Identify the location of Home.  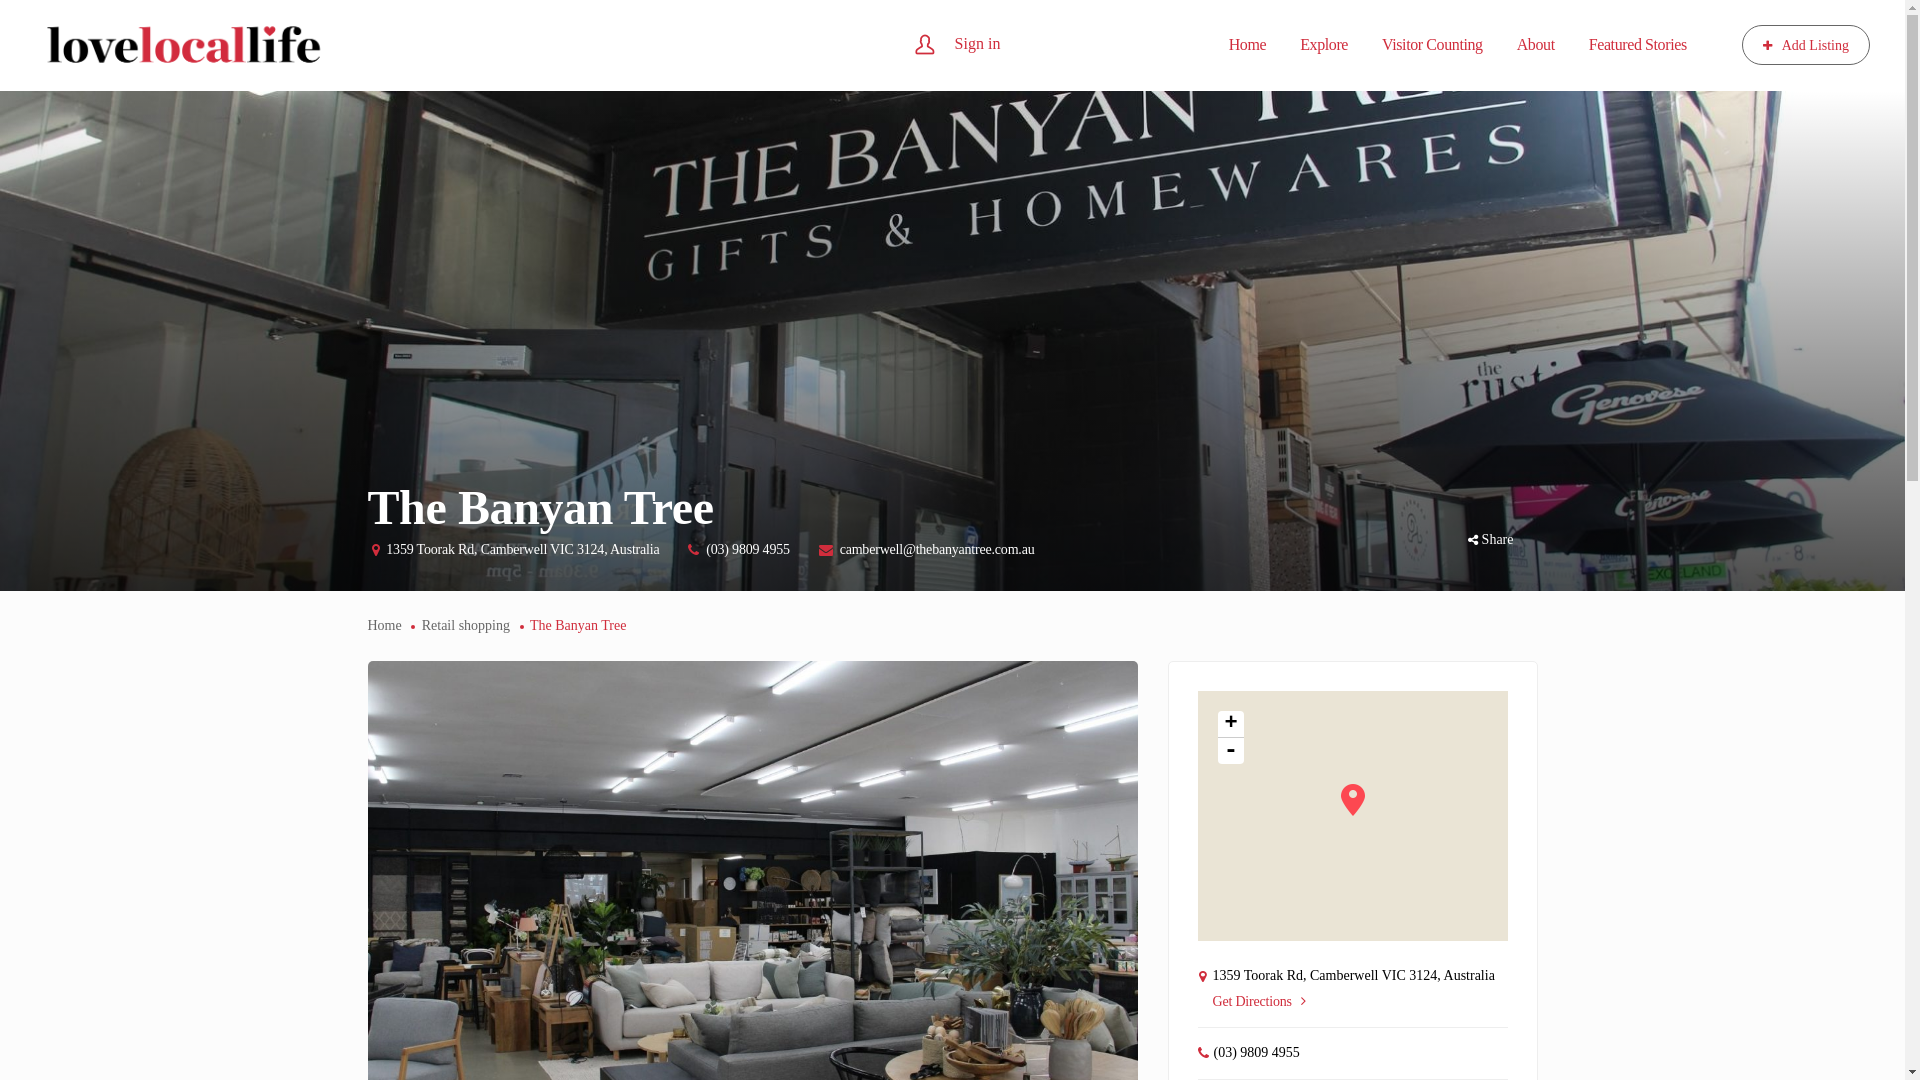
(1248, 45).